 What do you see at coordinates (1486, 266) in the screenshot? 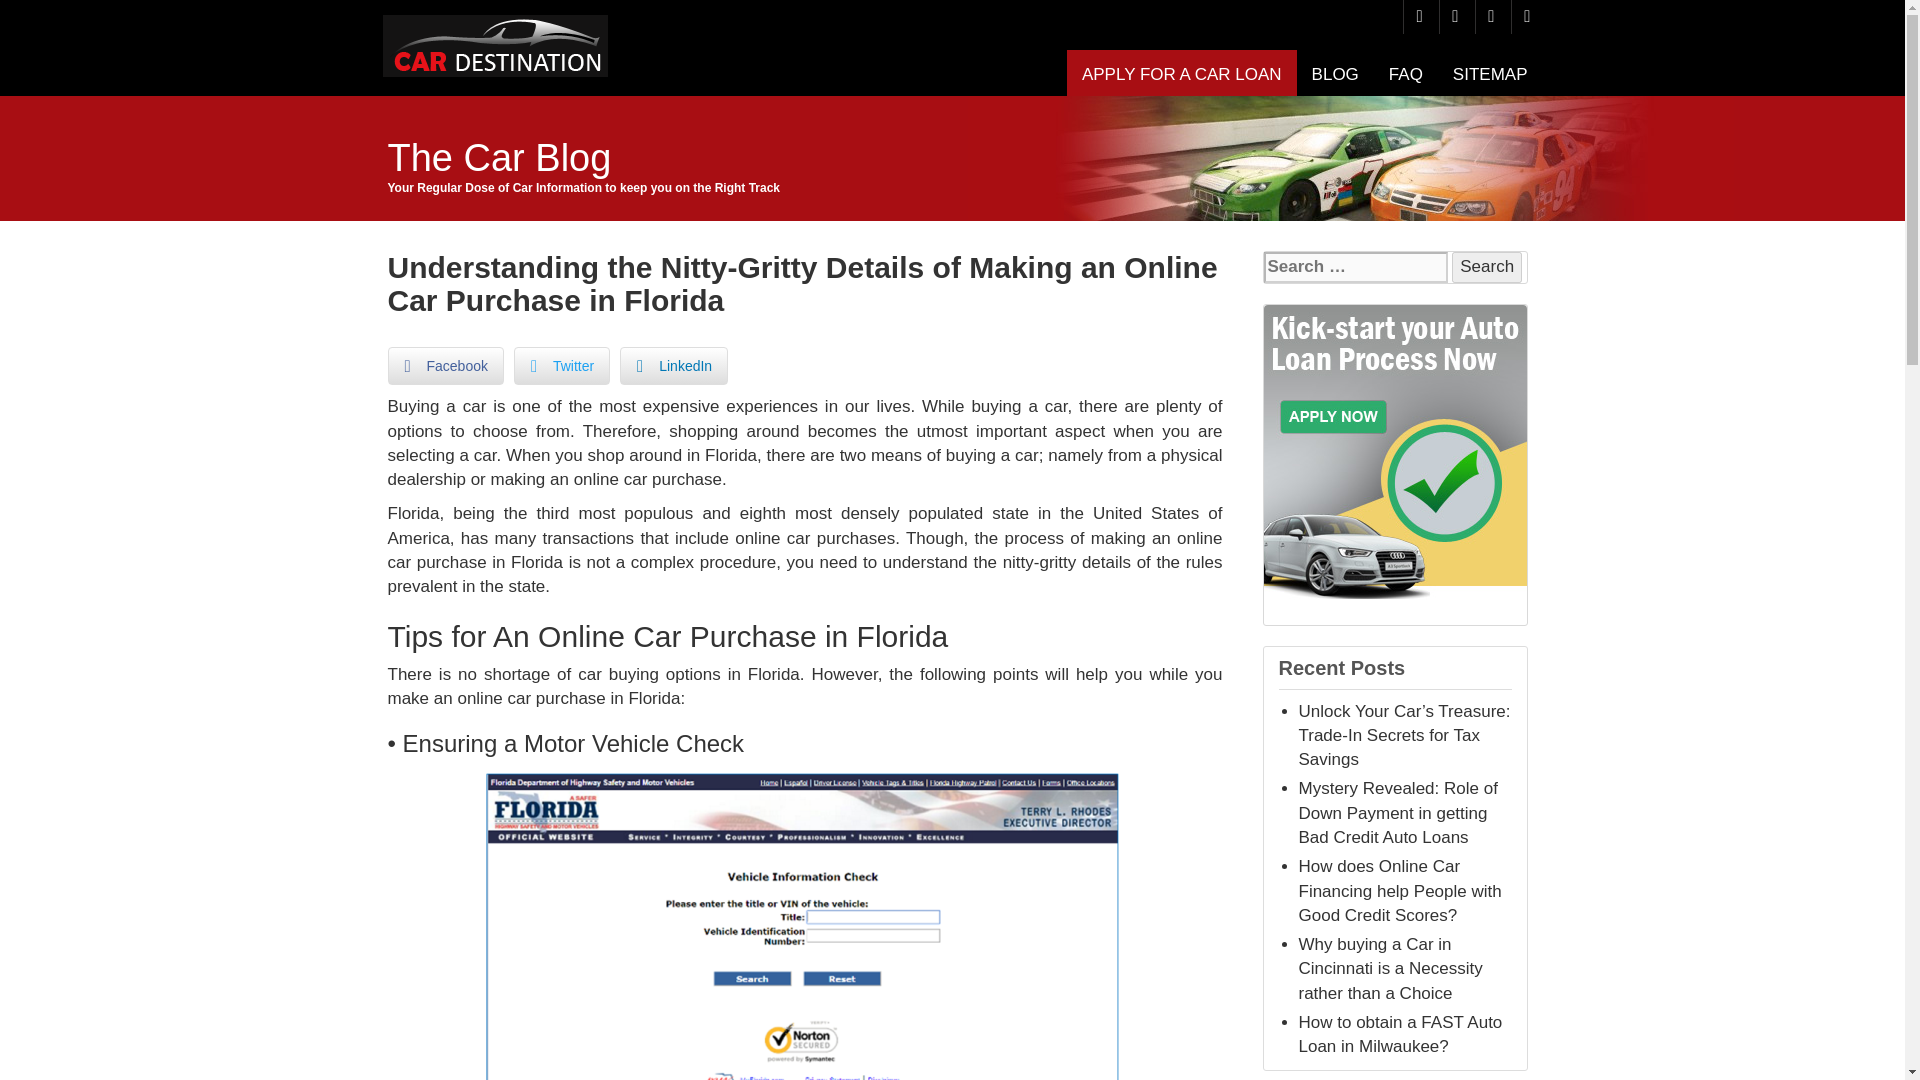
I see `Search` at bounding box center [1486, 266].